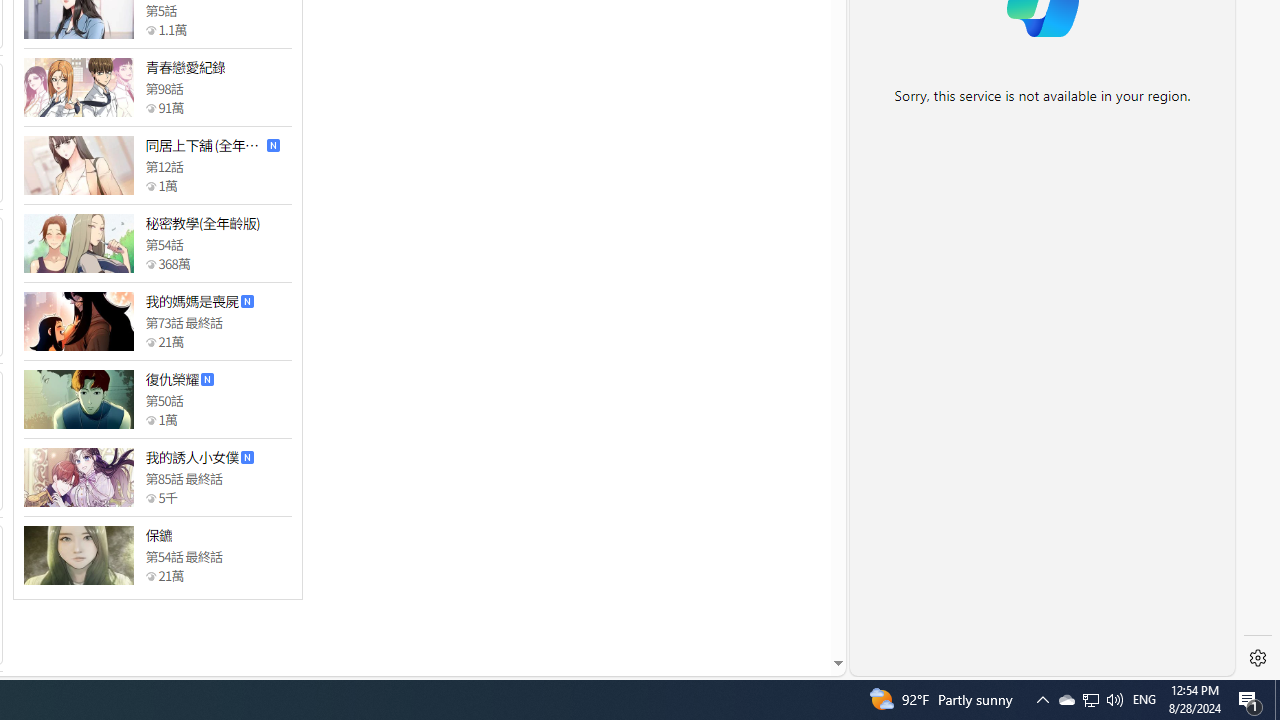  Describe the element at coordinates (1258, 658) in the screenshot. I see `Settings` at that location.